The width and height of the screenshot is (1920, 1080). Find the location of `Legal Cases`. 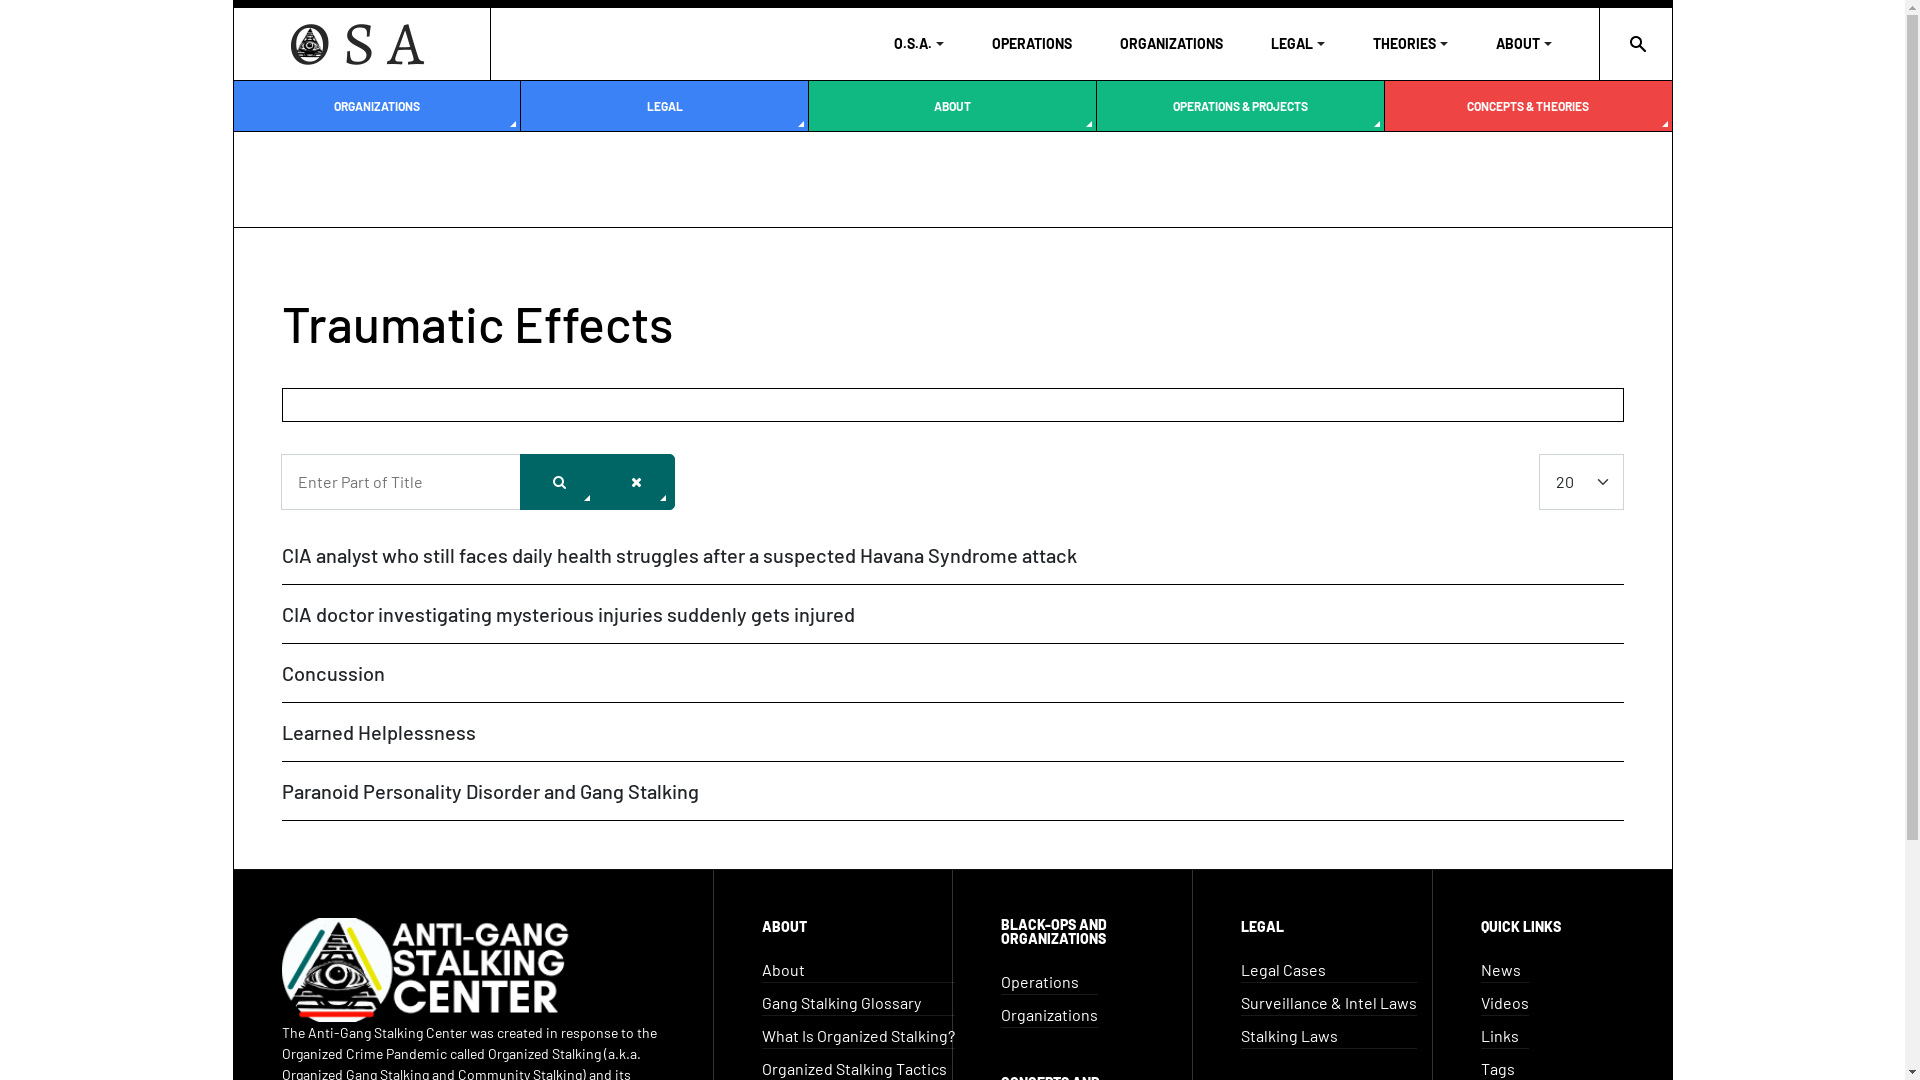

Legal Cases is located at coordinates (1329, 970).